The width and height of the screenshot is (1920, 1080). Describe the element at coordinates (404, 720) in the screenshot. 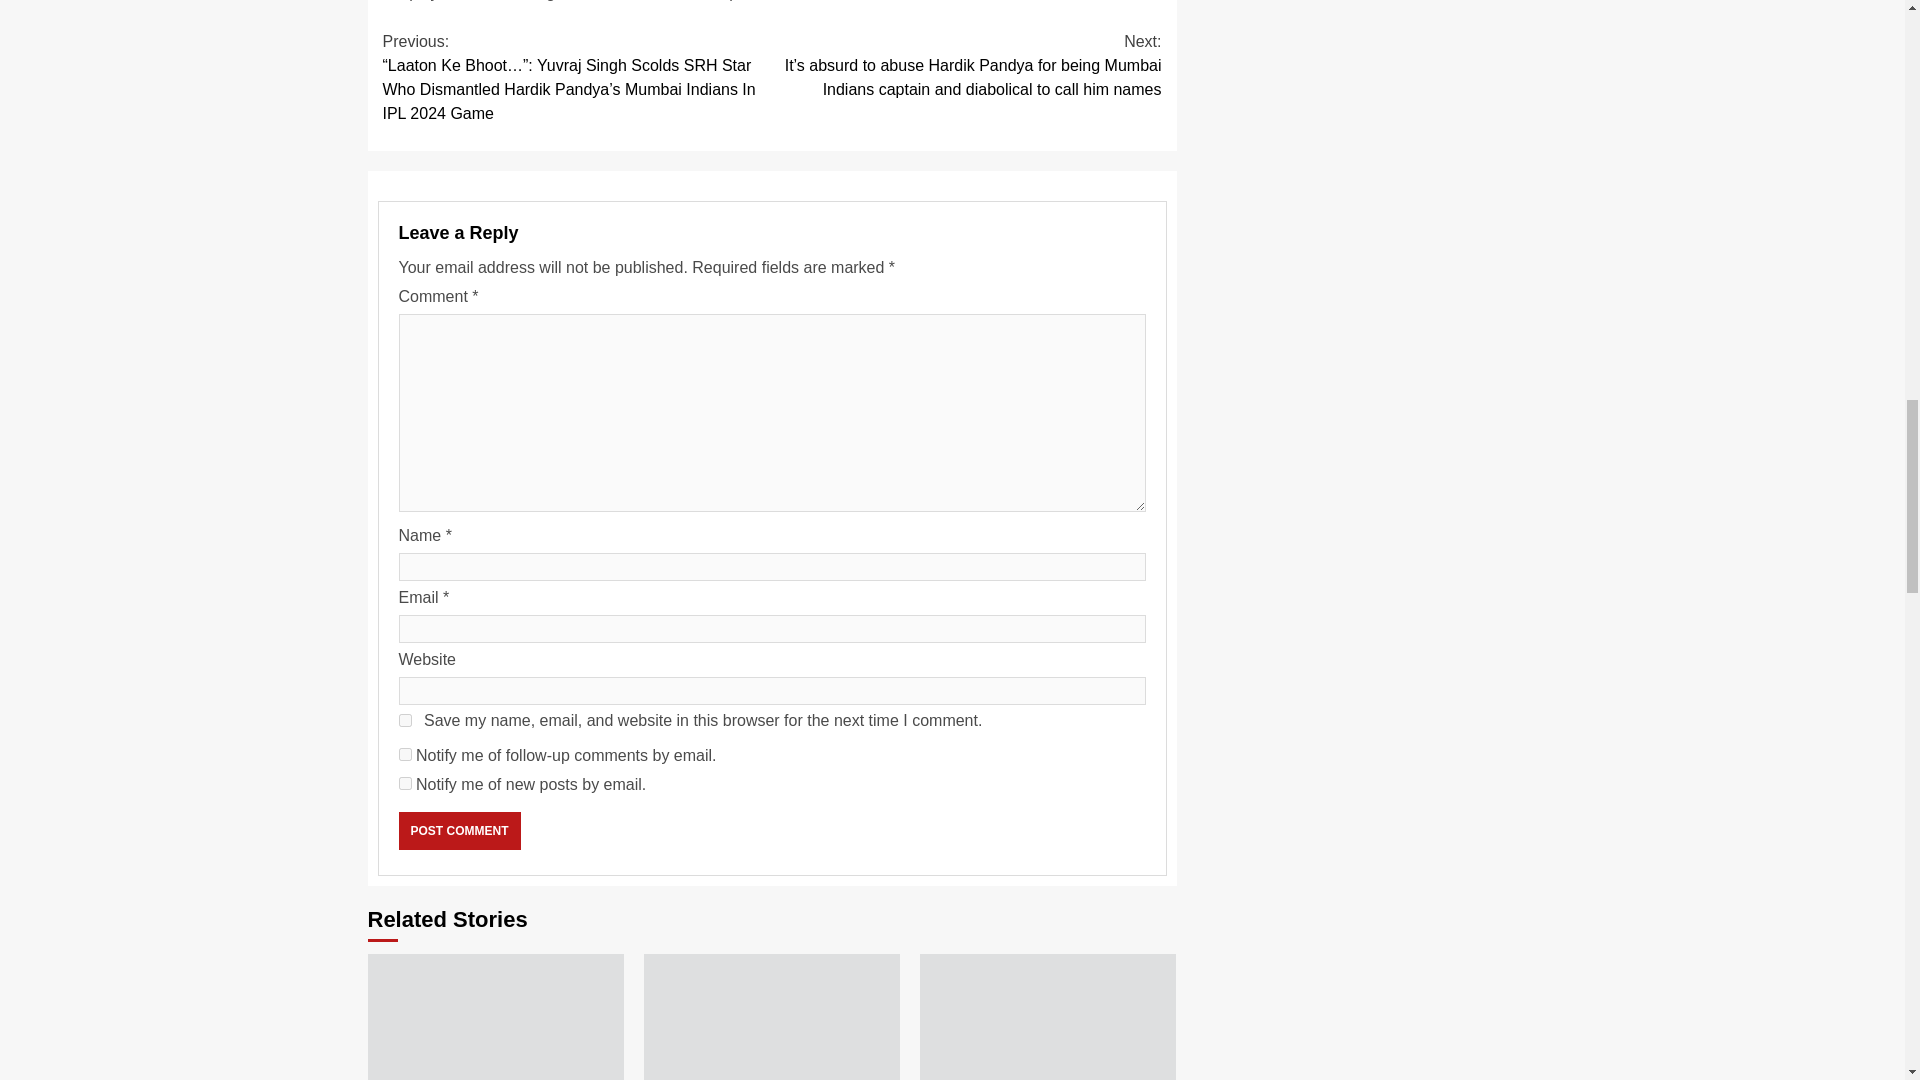

I see `yes` at that location.